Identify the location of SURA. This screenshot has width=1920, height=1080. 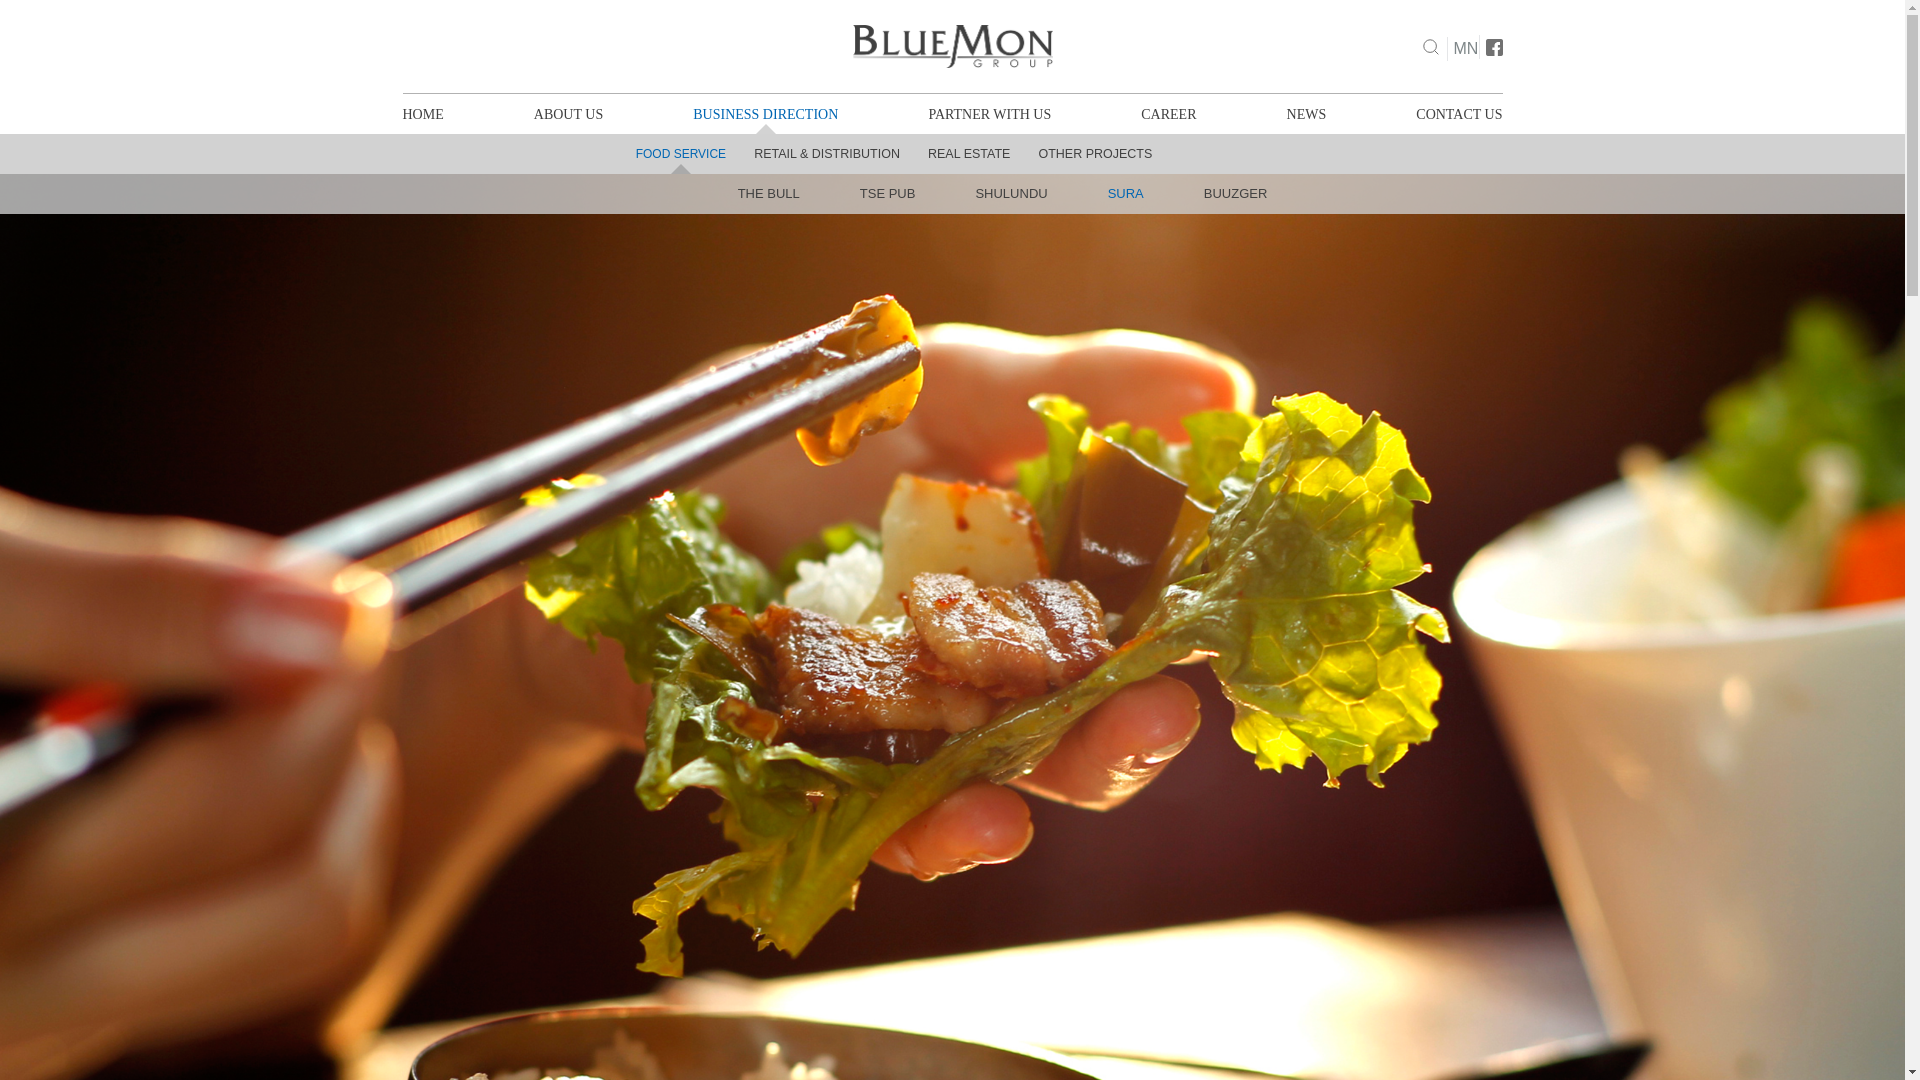
(1125, 193).